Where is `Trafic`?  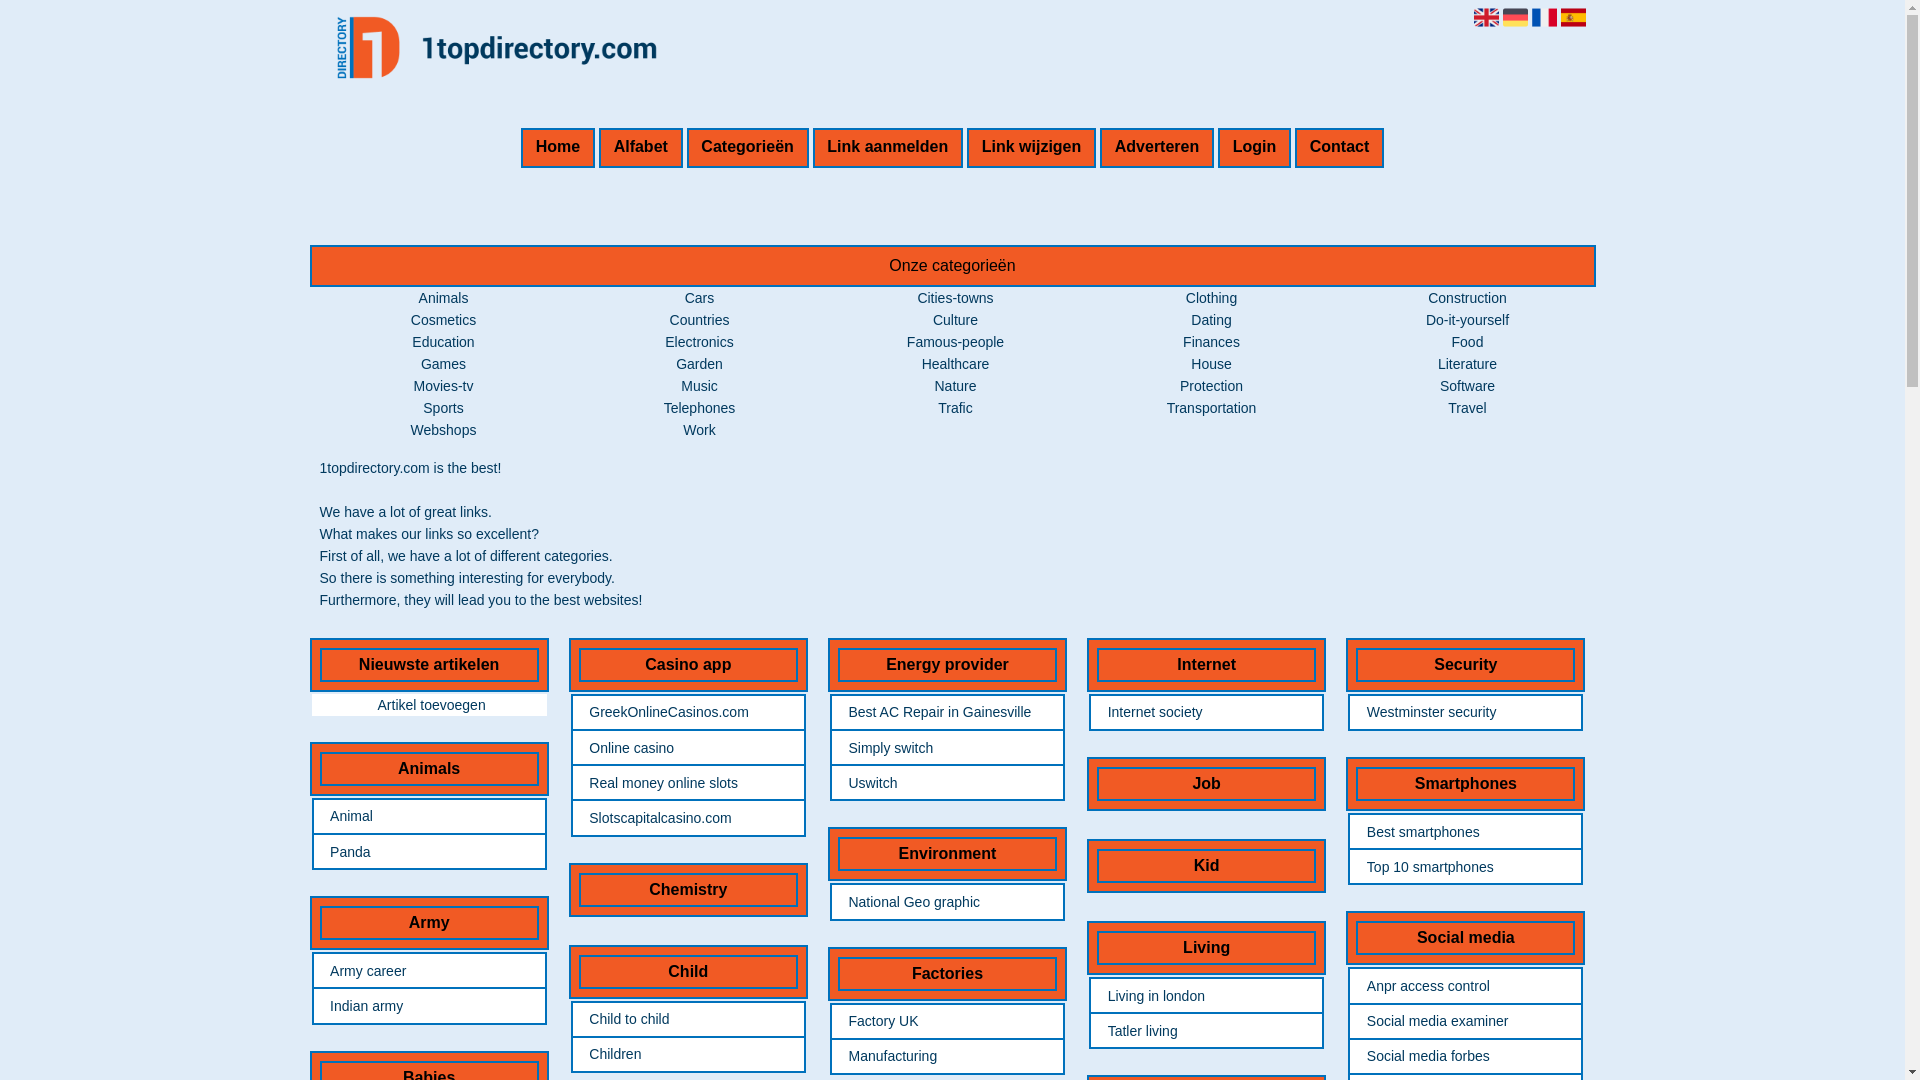 Trafic is located at coordinates (955, 408).